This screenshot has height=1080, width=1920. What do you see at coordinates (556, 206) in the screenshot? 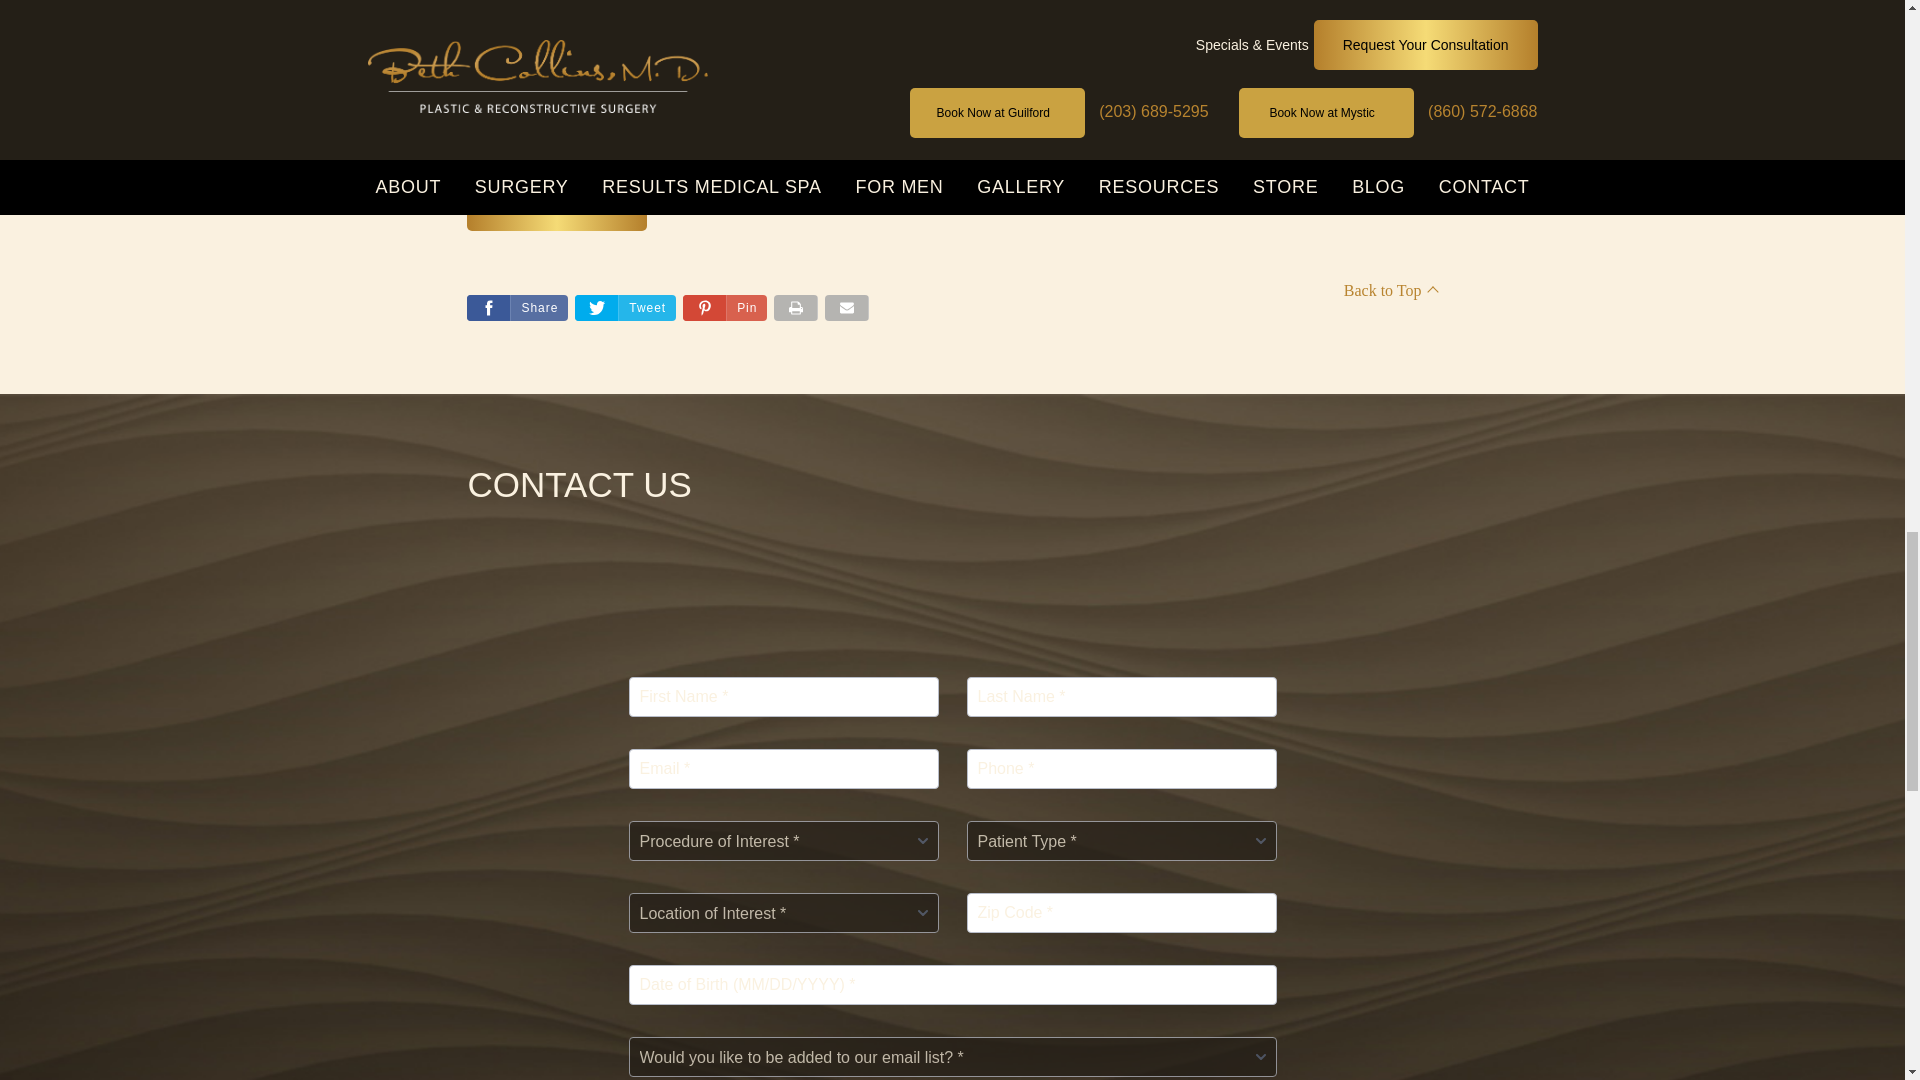
I see `Post Comment` at bounding box center [556, 206].